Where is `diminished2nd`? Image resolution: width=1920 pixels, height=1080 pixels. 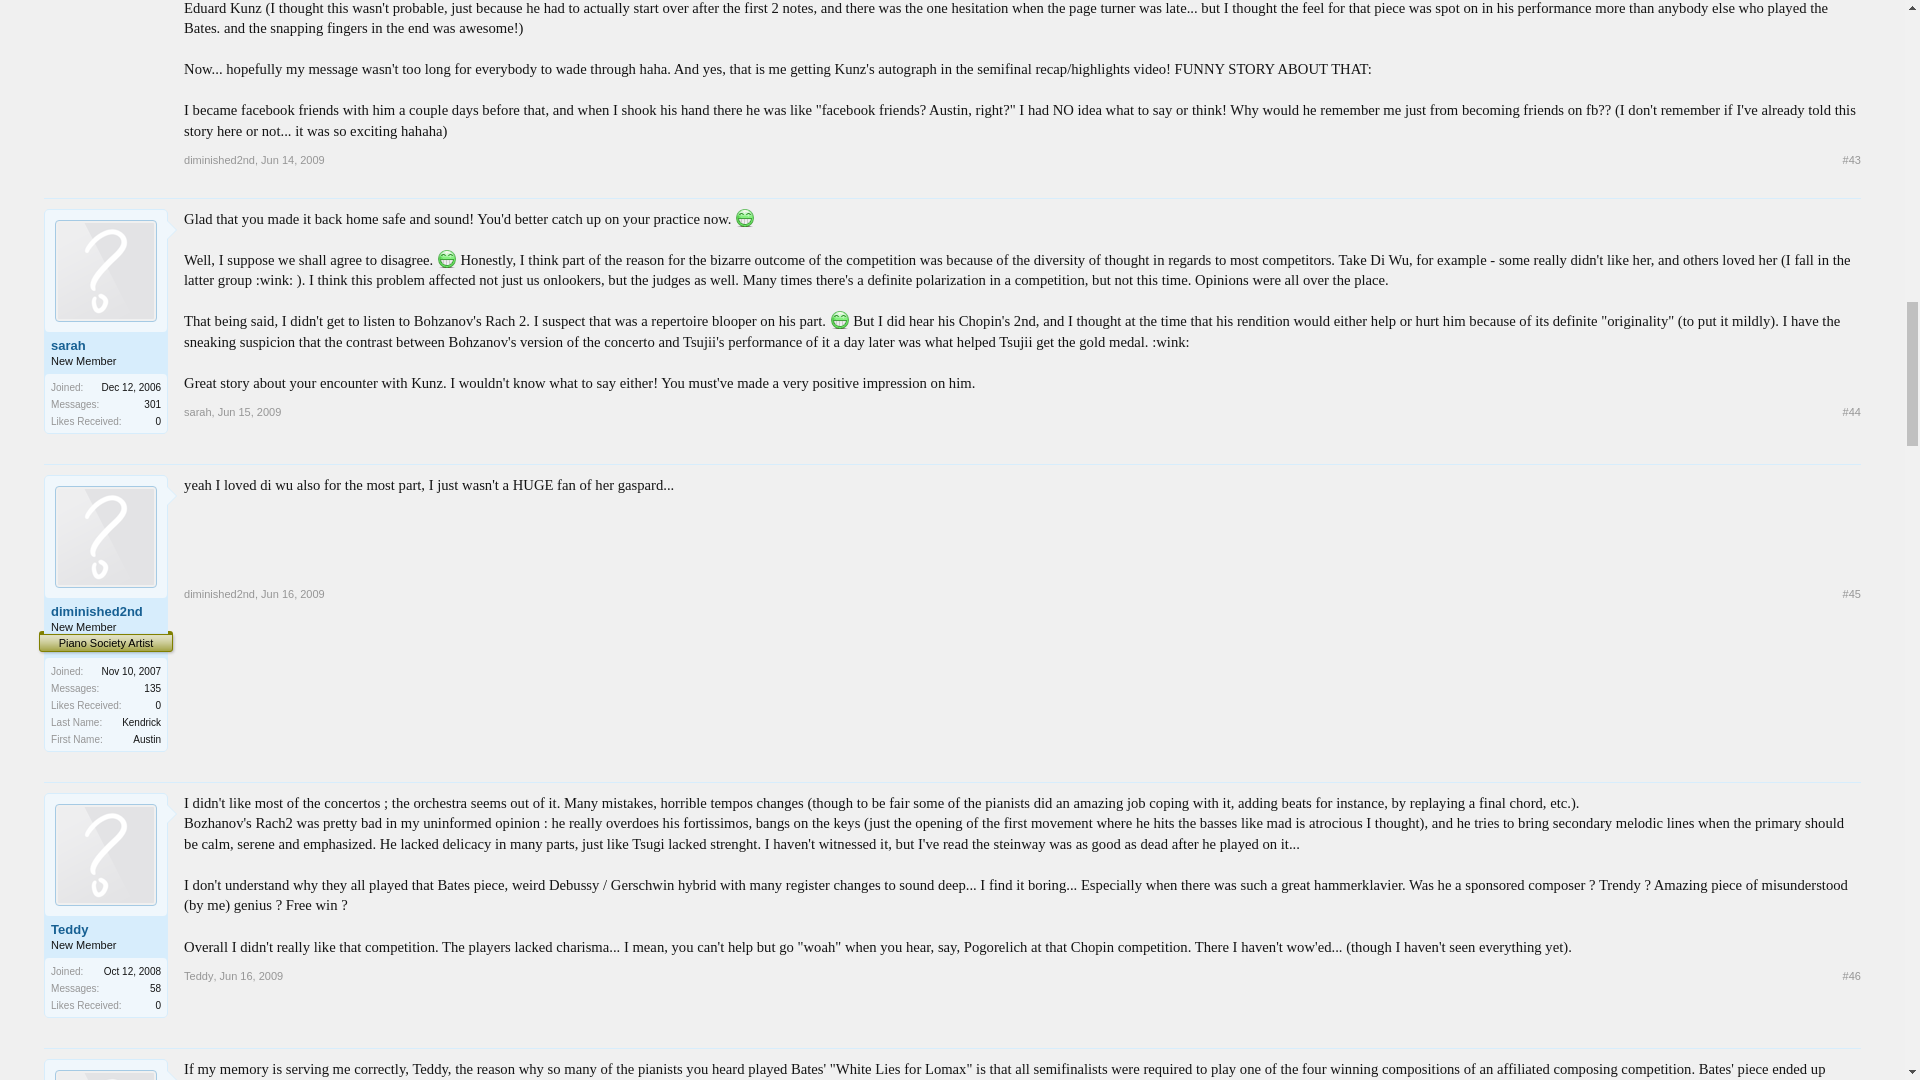
diminished2nd is located at coordinates (220, 160).